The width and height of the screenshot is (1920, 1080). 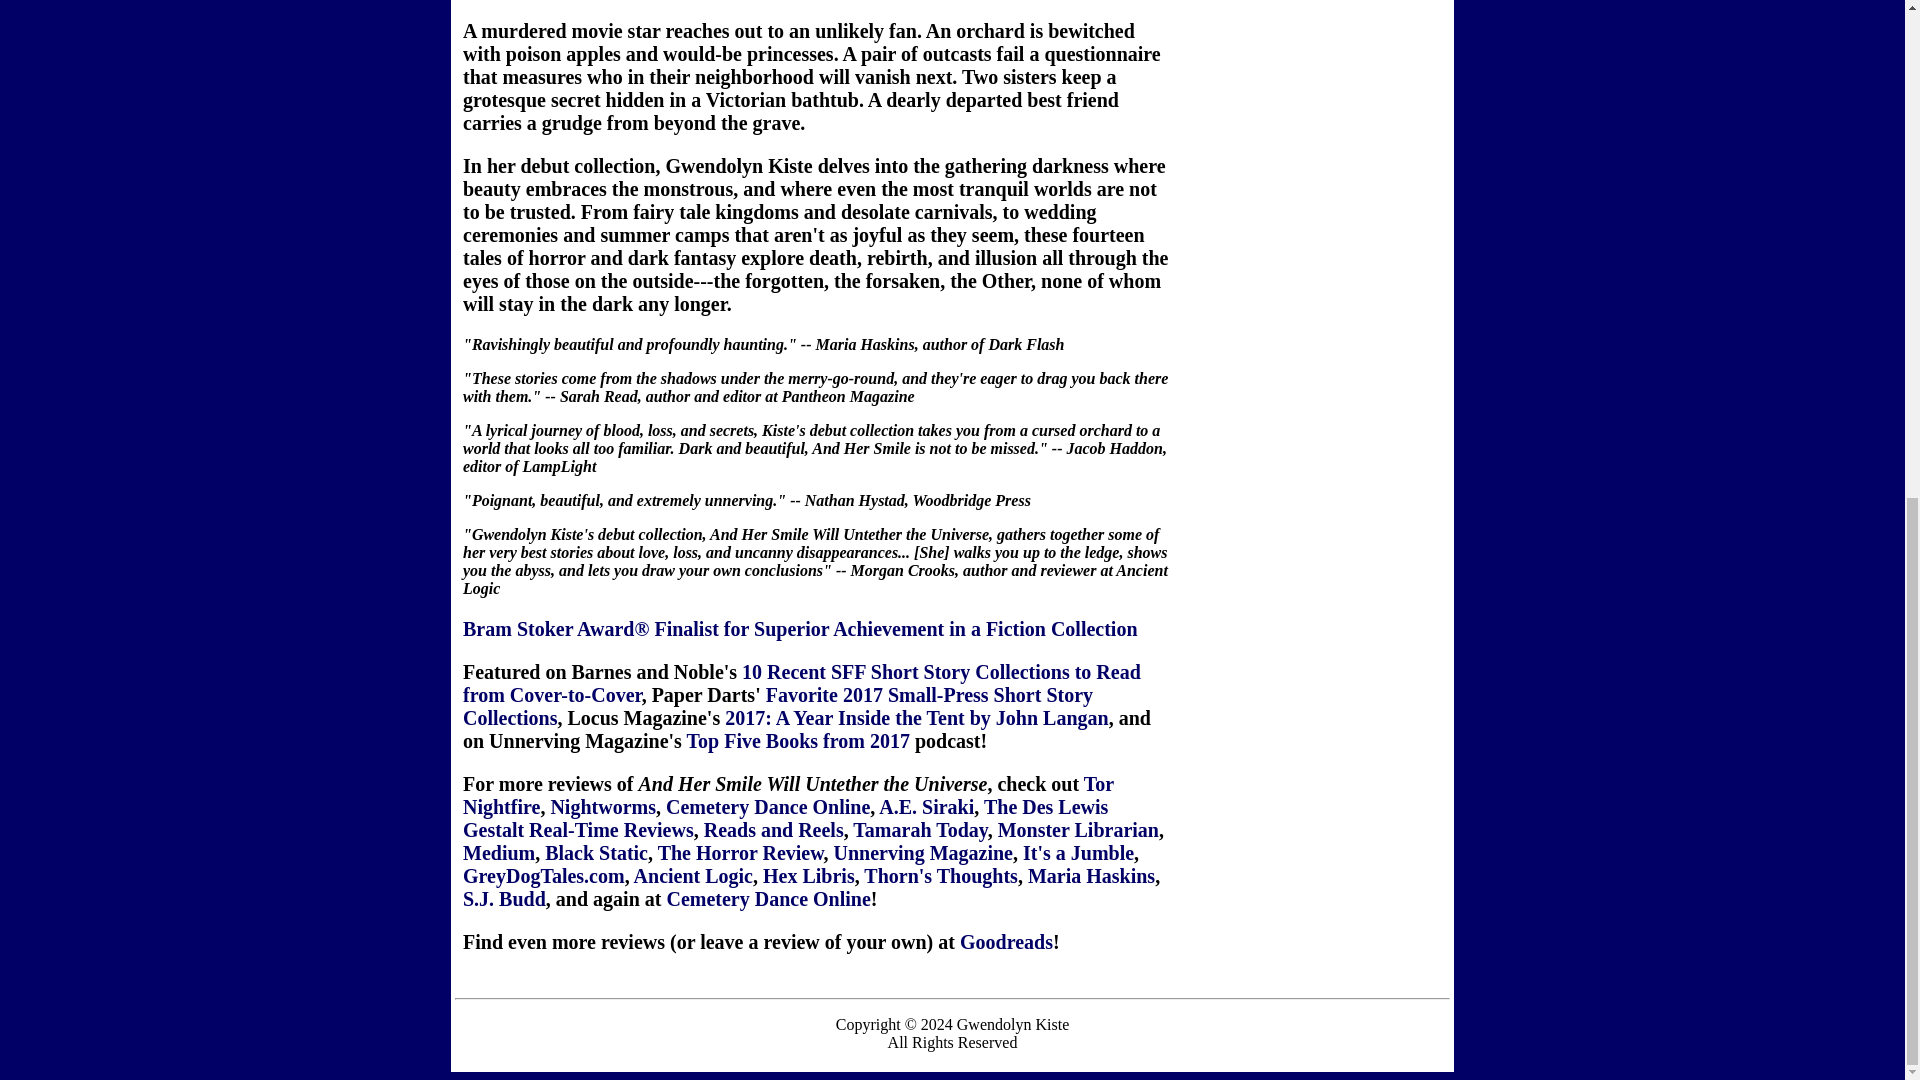 What do you see at coordinates (1006, 941) in the screenshot?
I see `Goodreads` at bounding box center [1006, 941].